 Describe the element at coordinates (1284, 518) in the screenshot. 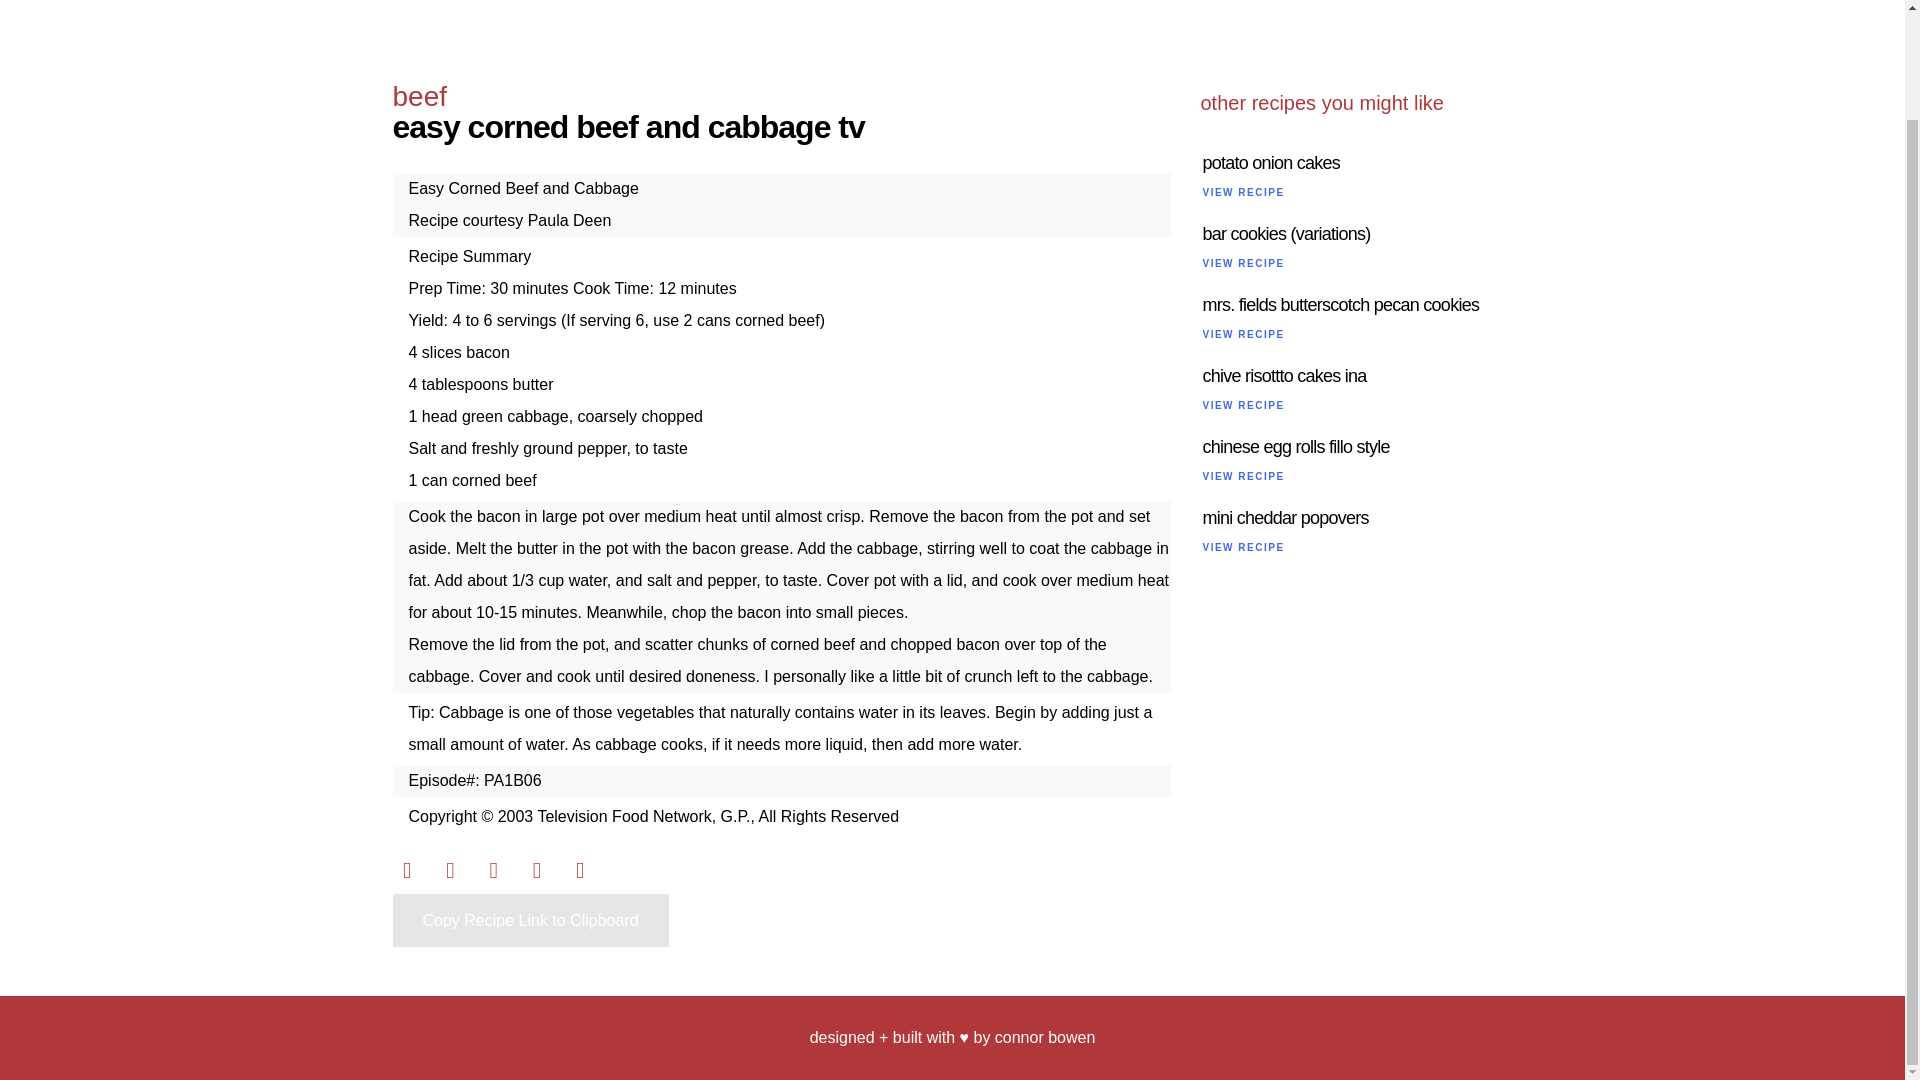

I see `mini cheddar popovers` at that location.